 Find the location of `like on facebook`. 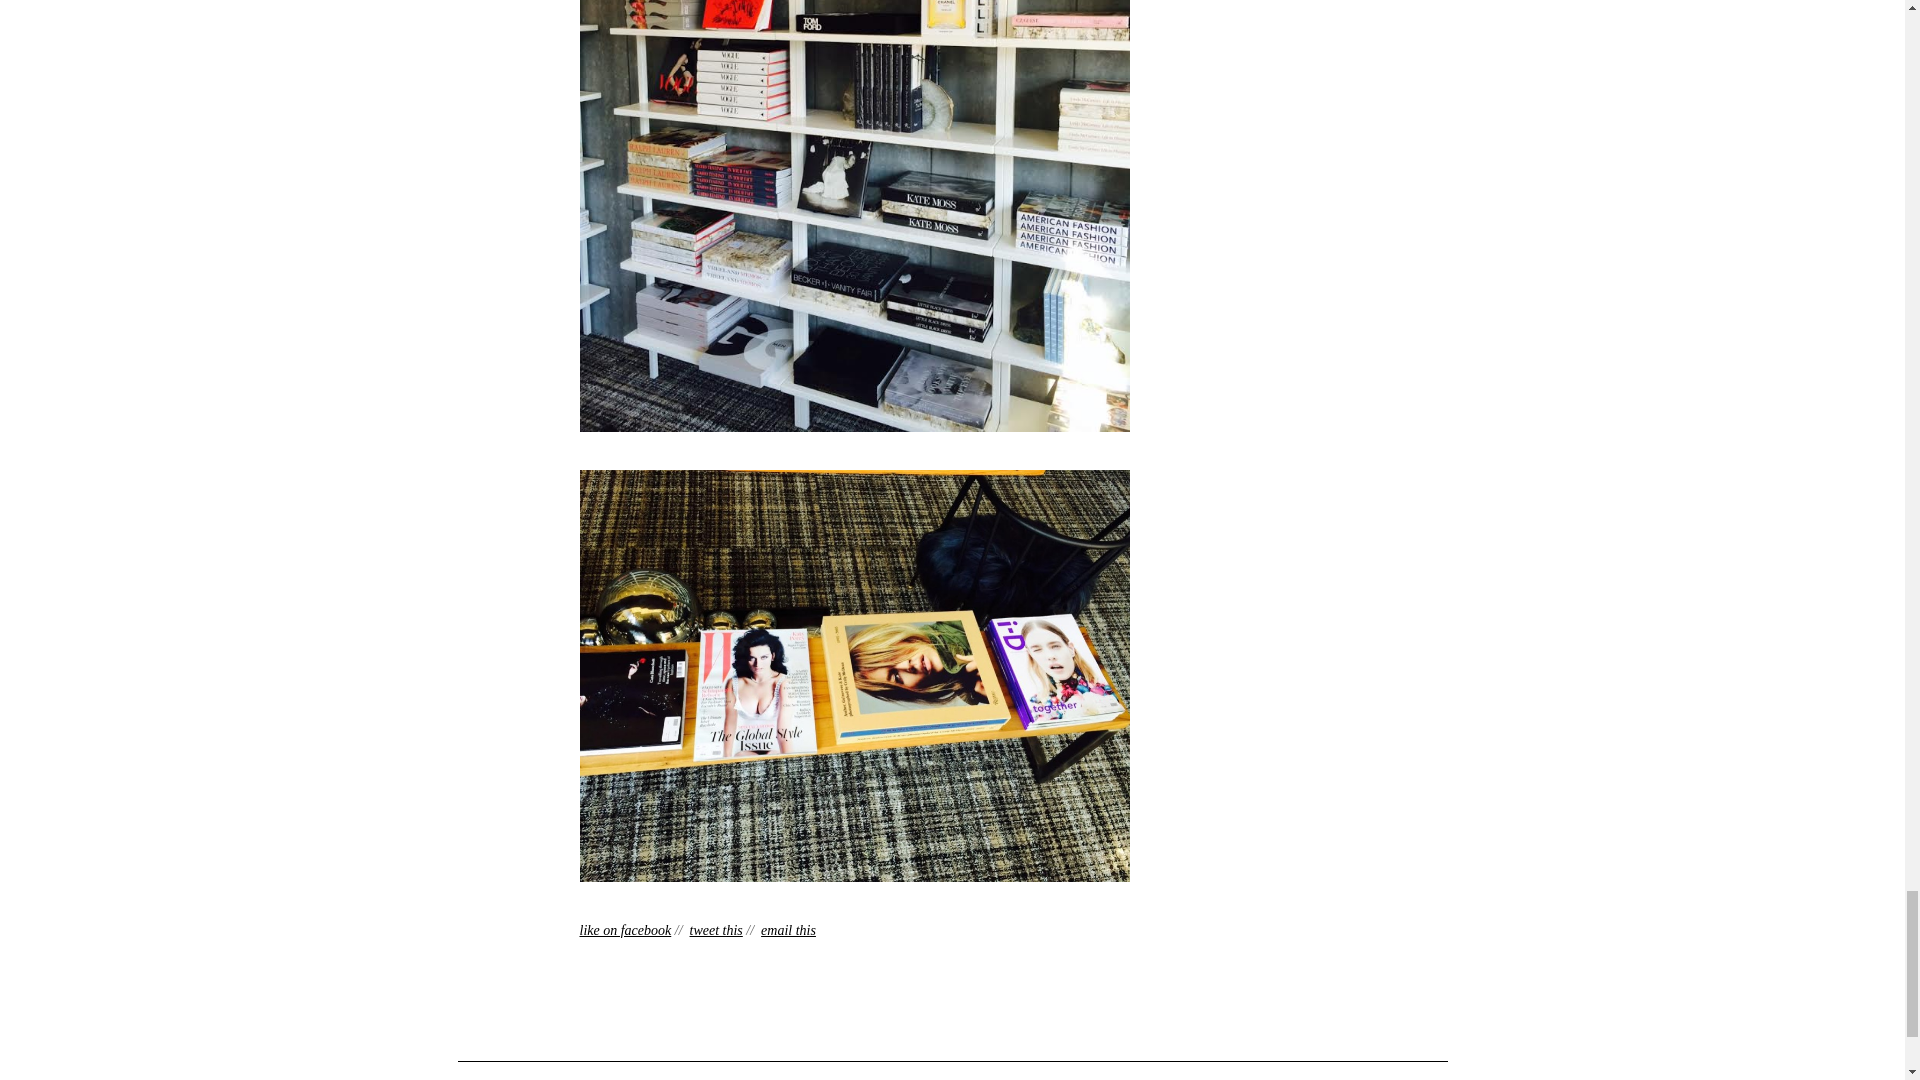

like on facebook is located at coordinates (626, 930).